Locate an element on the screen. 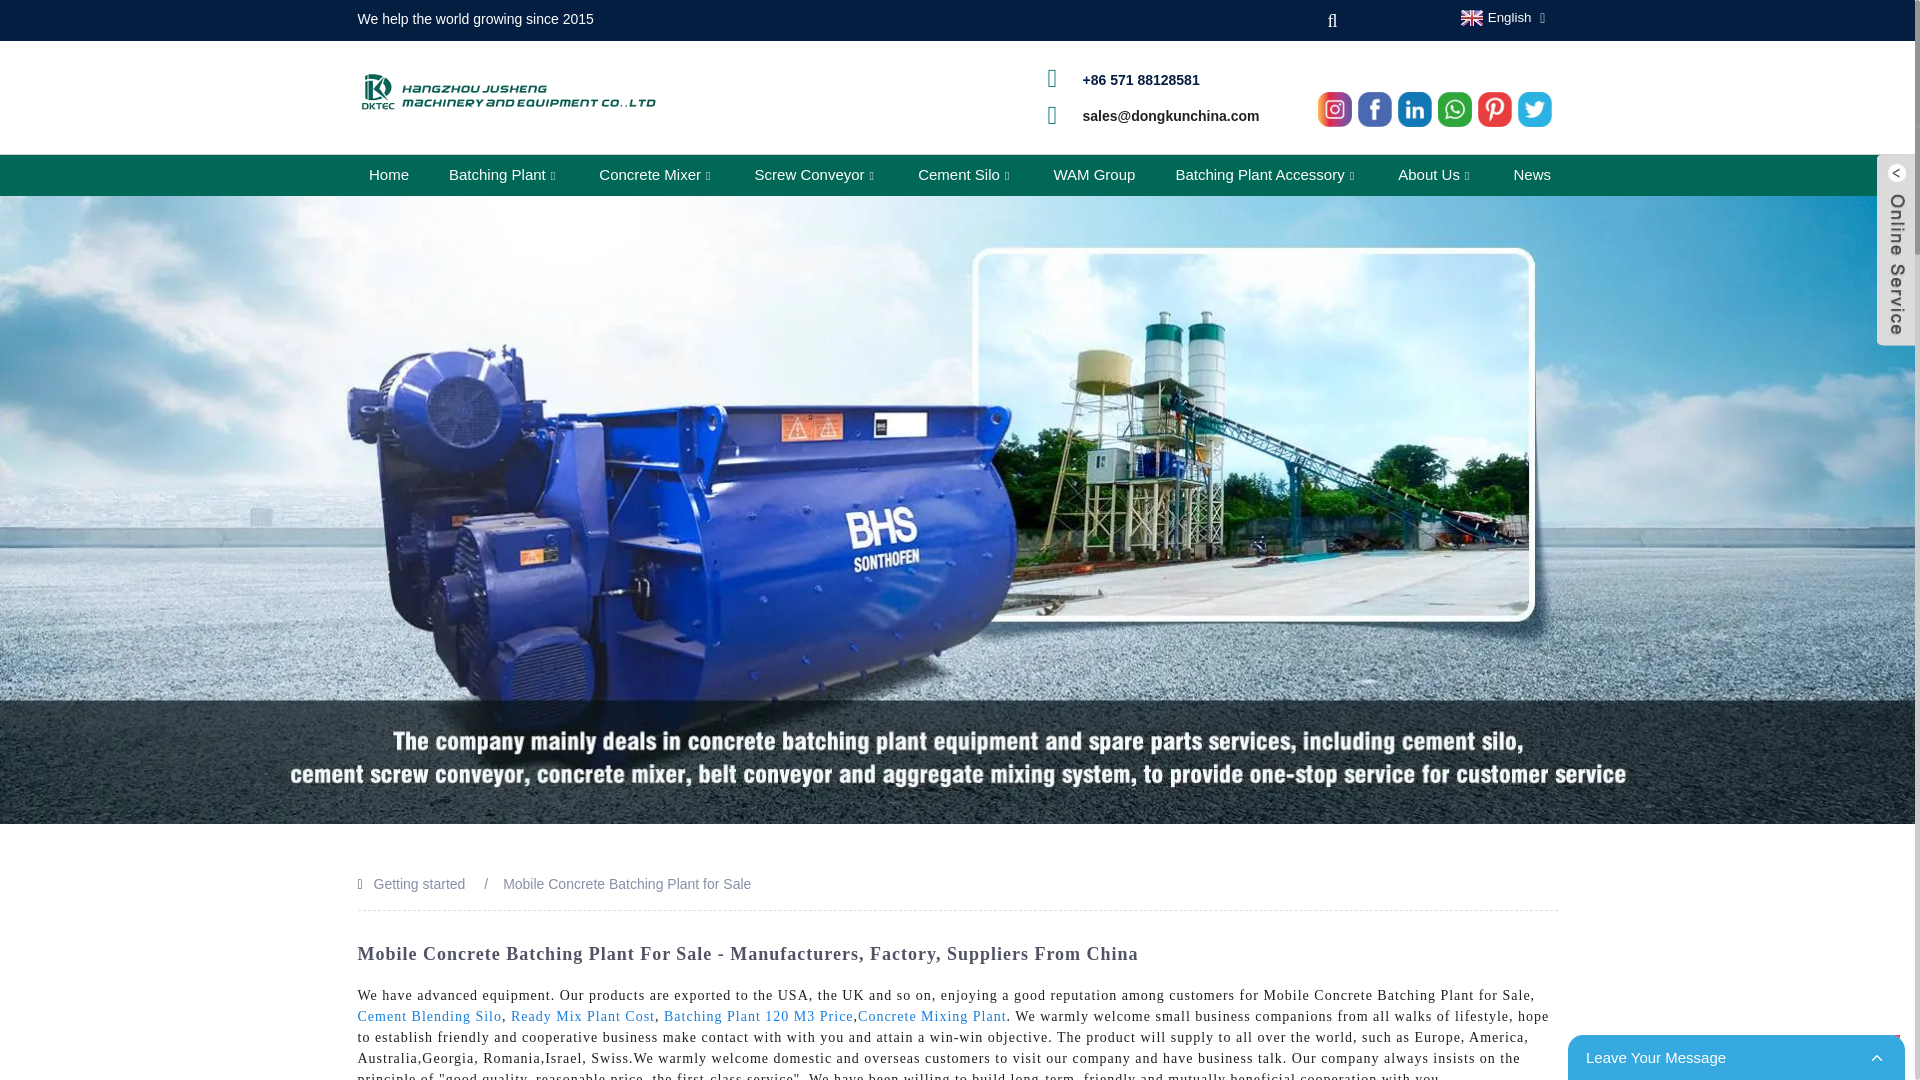  Cement Blending Silo is located at coordinates (429, 1016).